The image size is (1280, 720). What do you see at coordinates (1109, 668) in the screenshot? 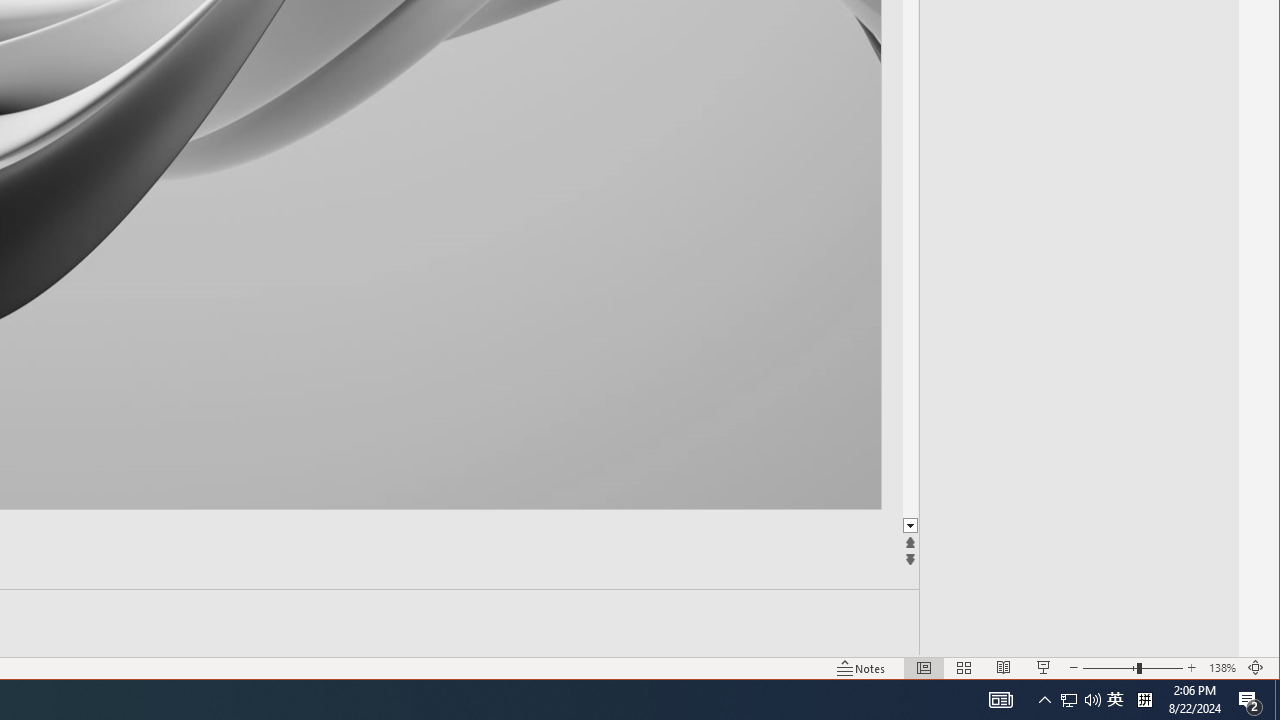
I see `Zoom Out` at bounding box center [1109, 668].